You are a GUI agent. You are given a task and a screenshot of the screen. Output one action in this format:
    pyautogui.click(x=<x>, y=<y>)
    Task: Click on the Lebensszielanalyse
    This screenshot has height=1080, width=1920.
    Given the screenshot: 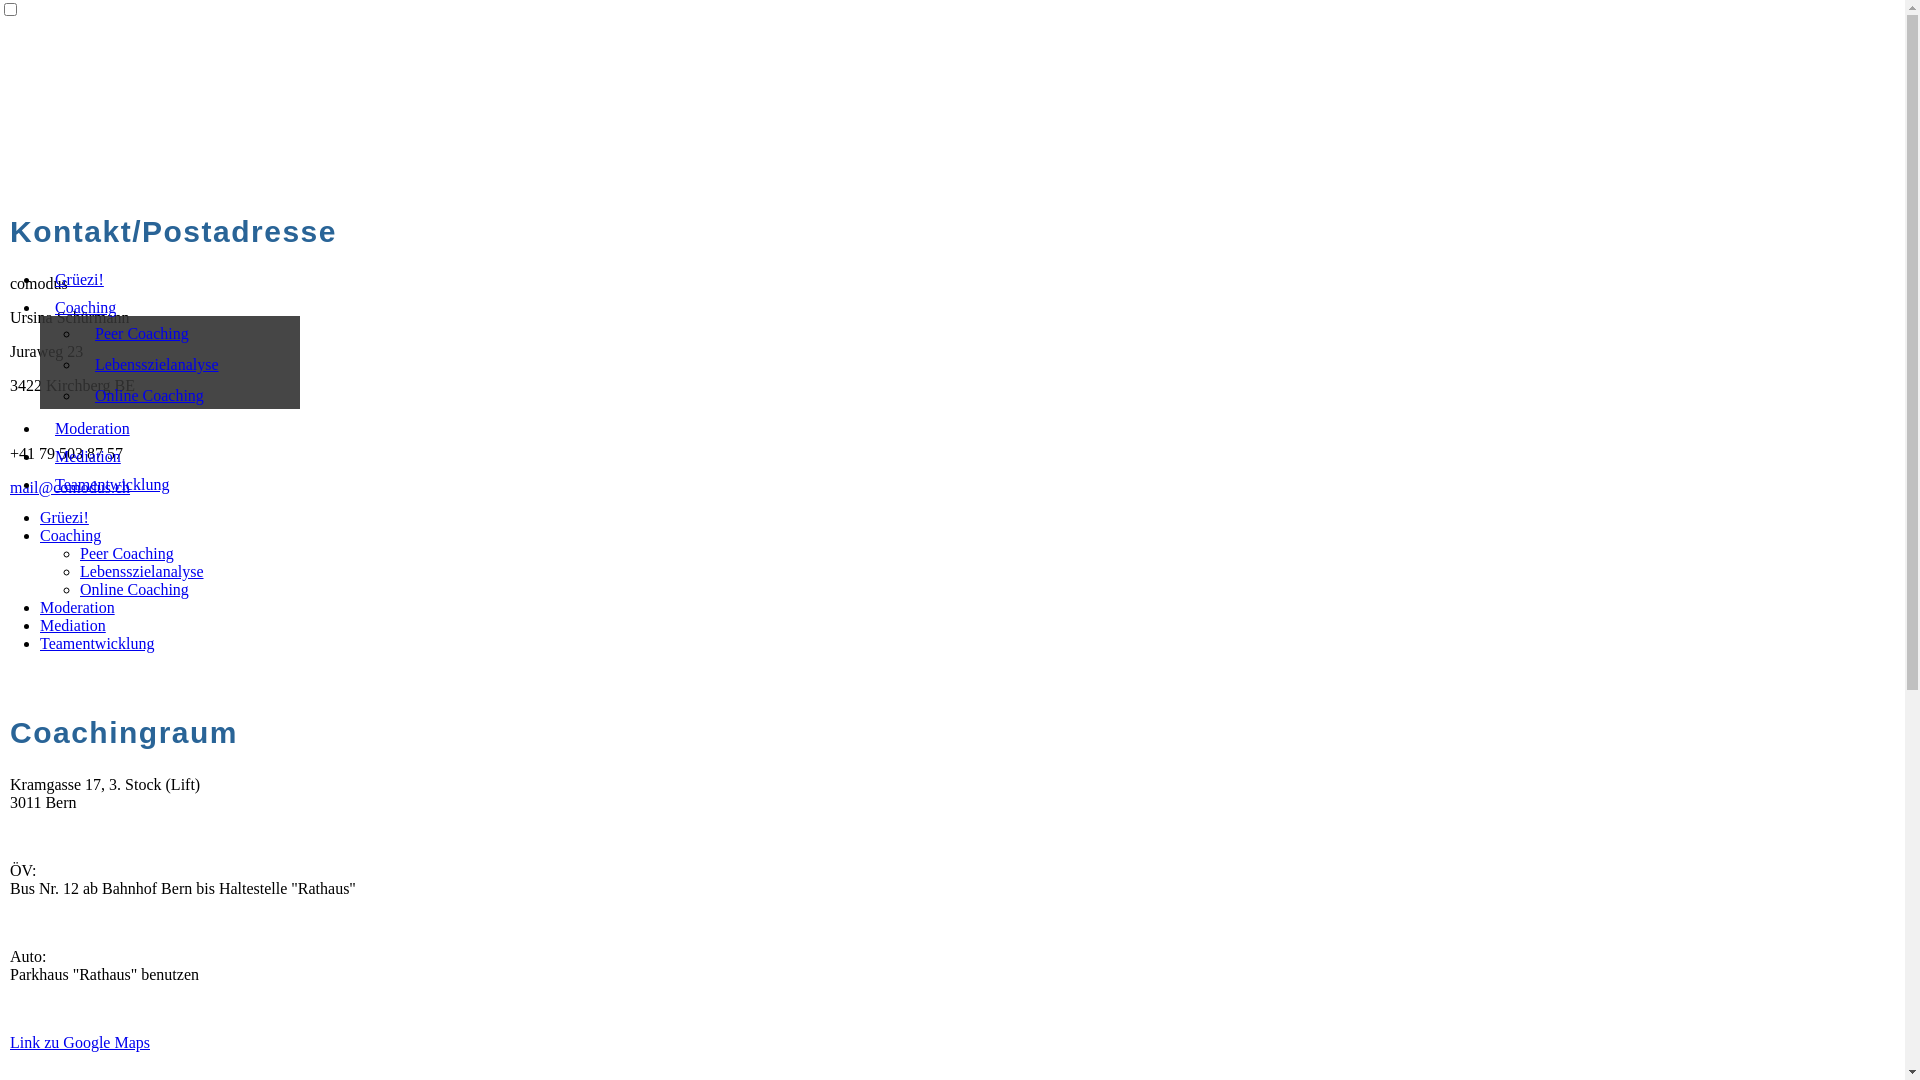 What is the action you would take?
    pyautogui.click(x=190, y=362)
    